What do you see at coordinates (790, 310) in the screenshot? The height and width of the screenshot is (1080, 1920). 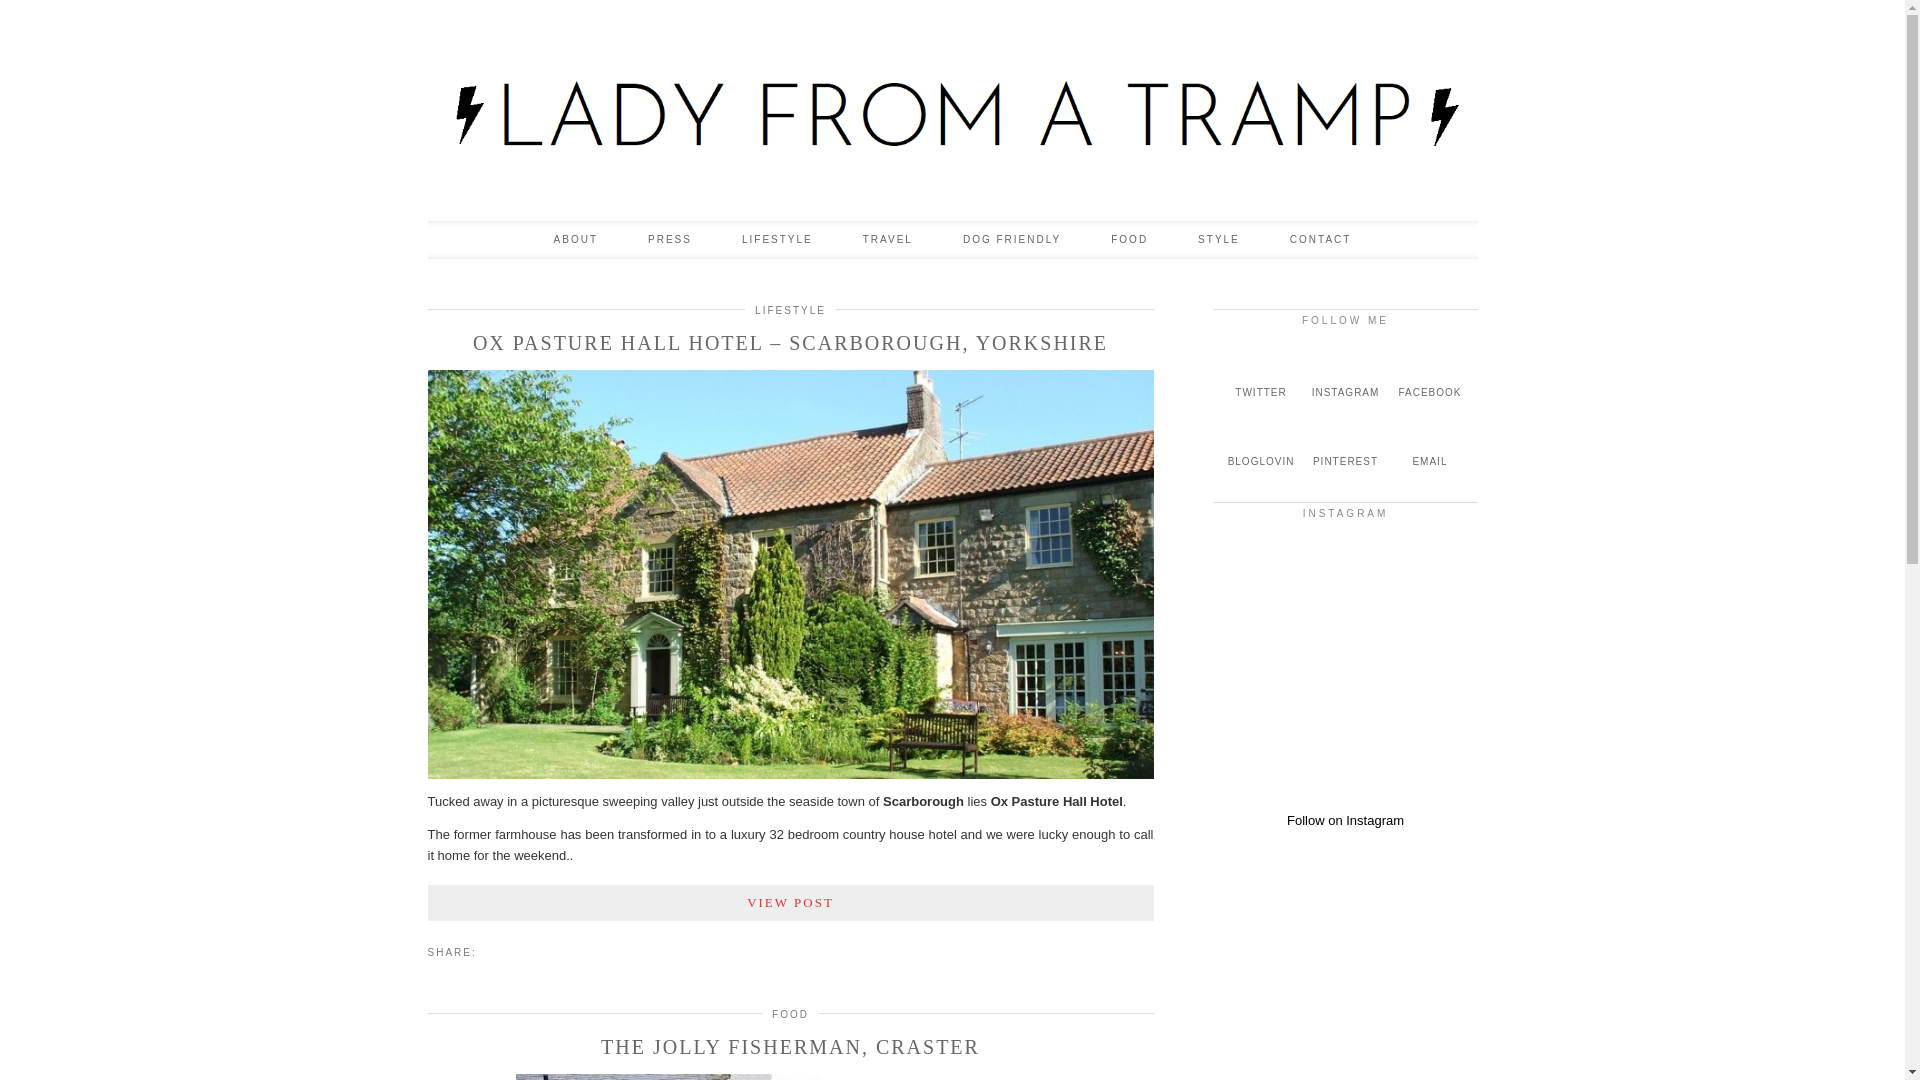 I see `LIFESTYLE` at bounding box center [790, 310].